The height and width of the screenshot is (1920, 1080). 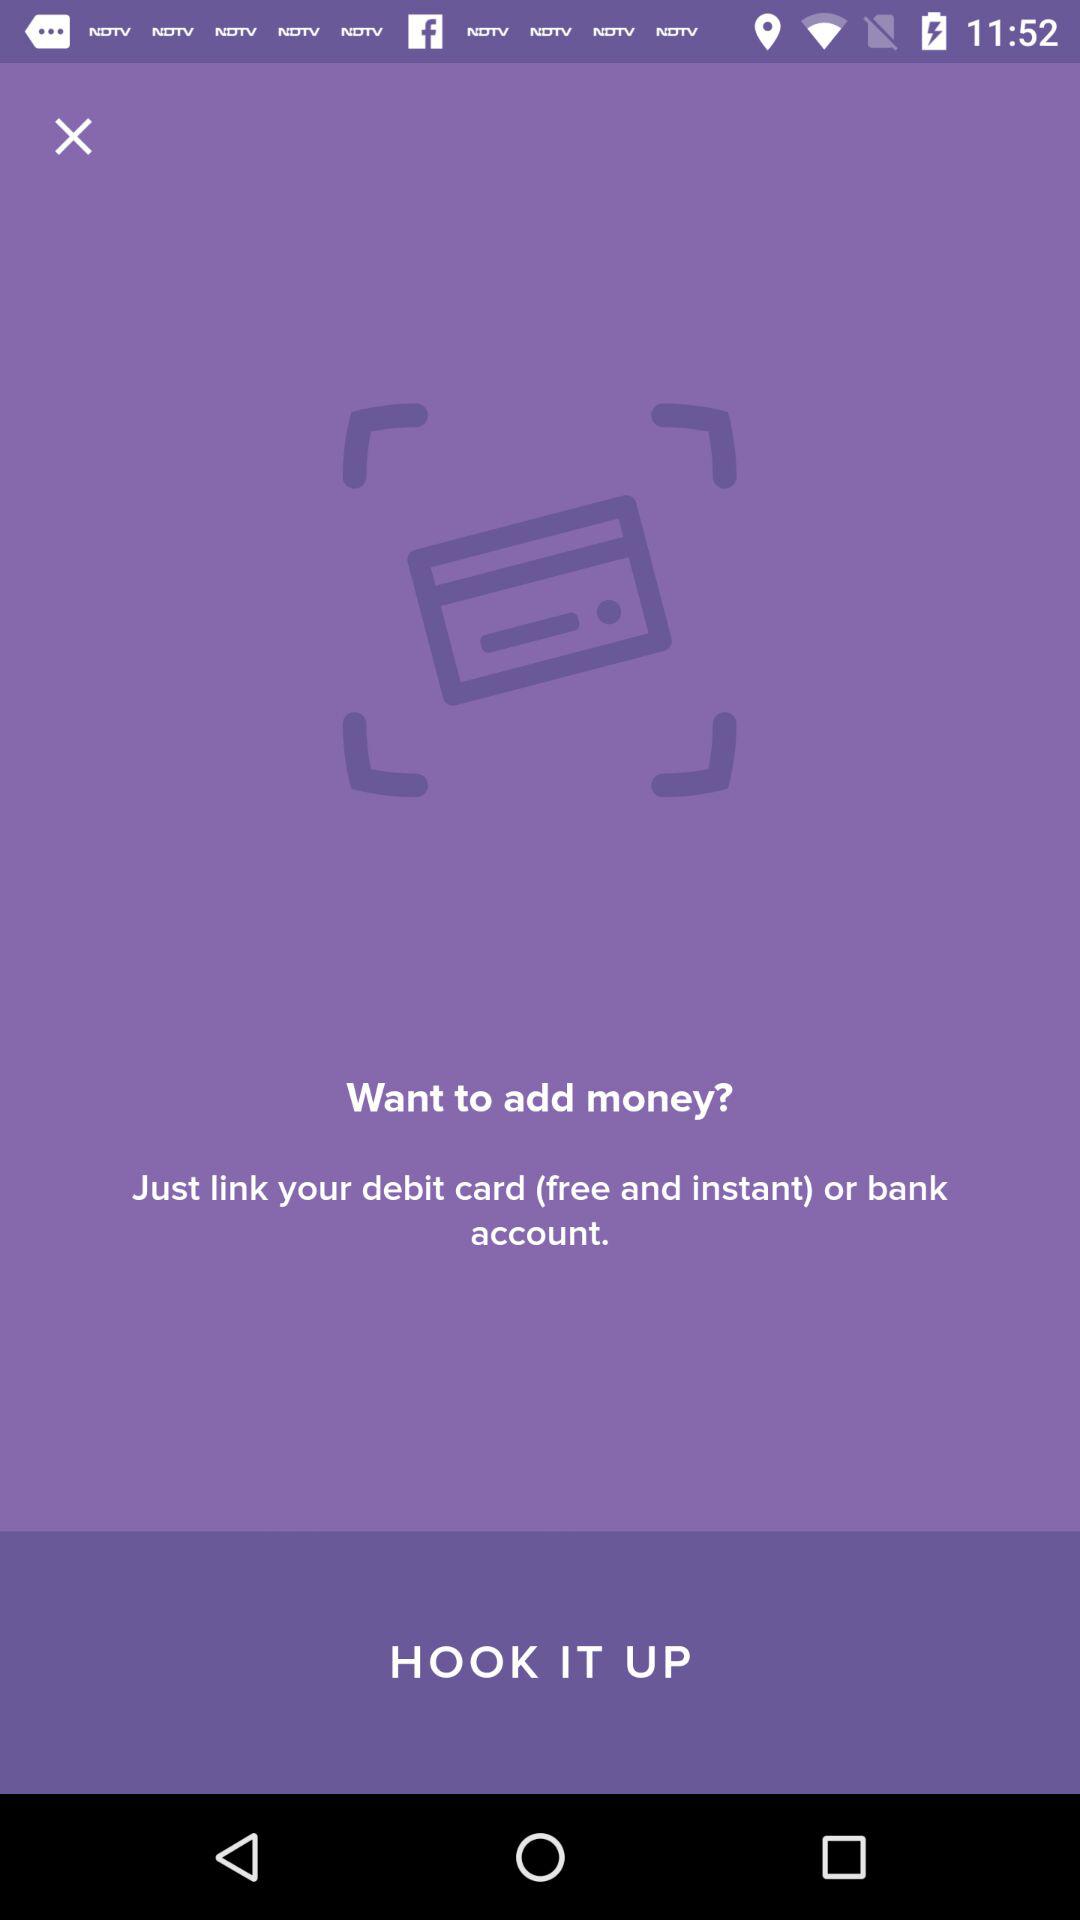 I want to click on press the icon above the just link your, so click(x=73, y=136).